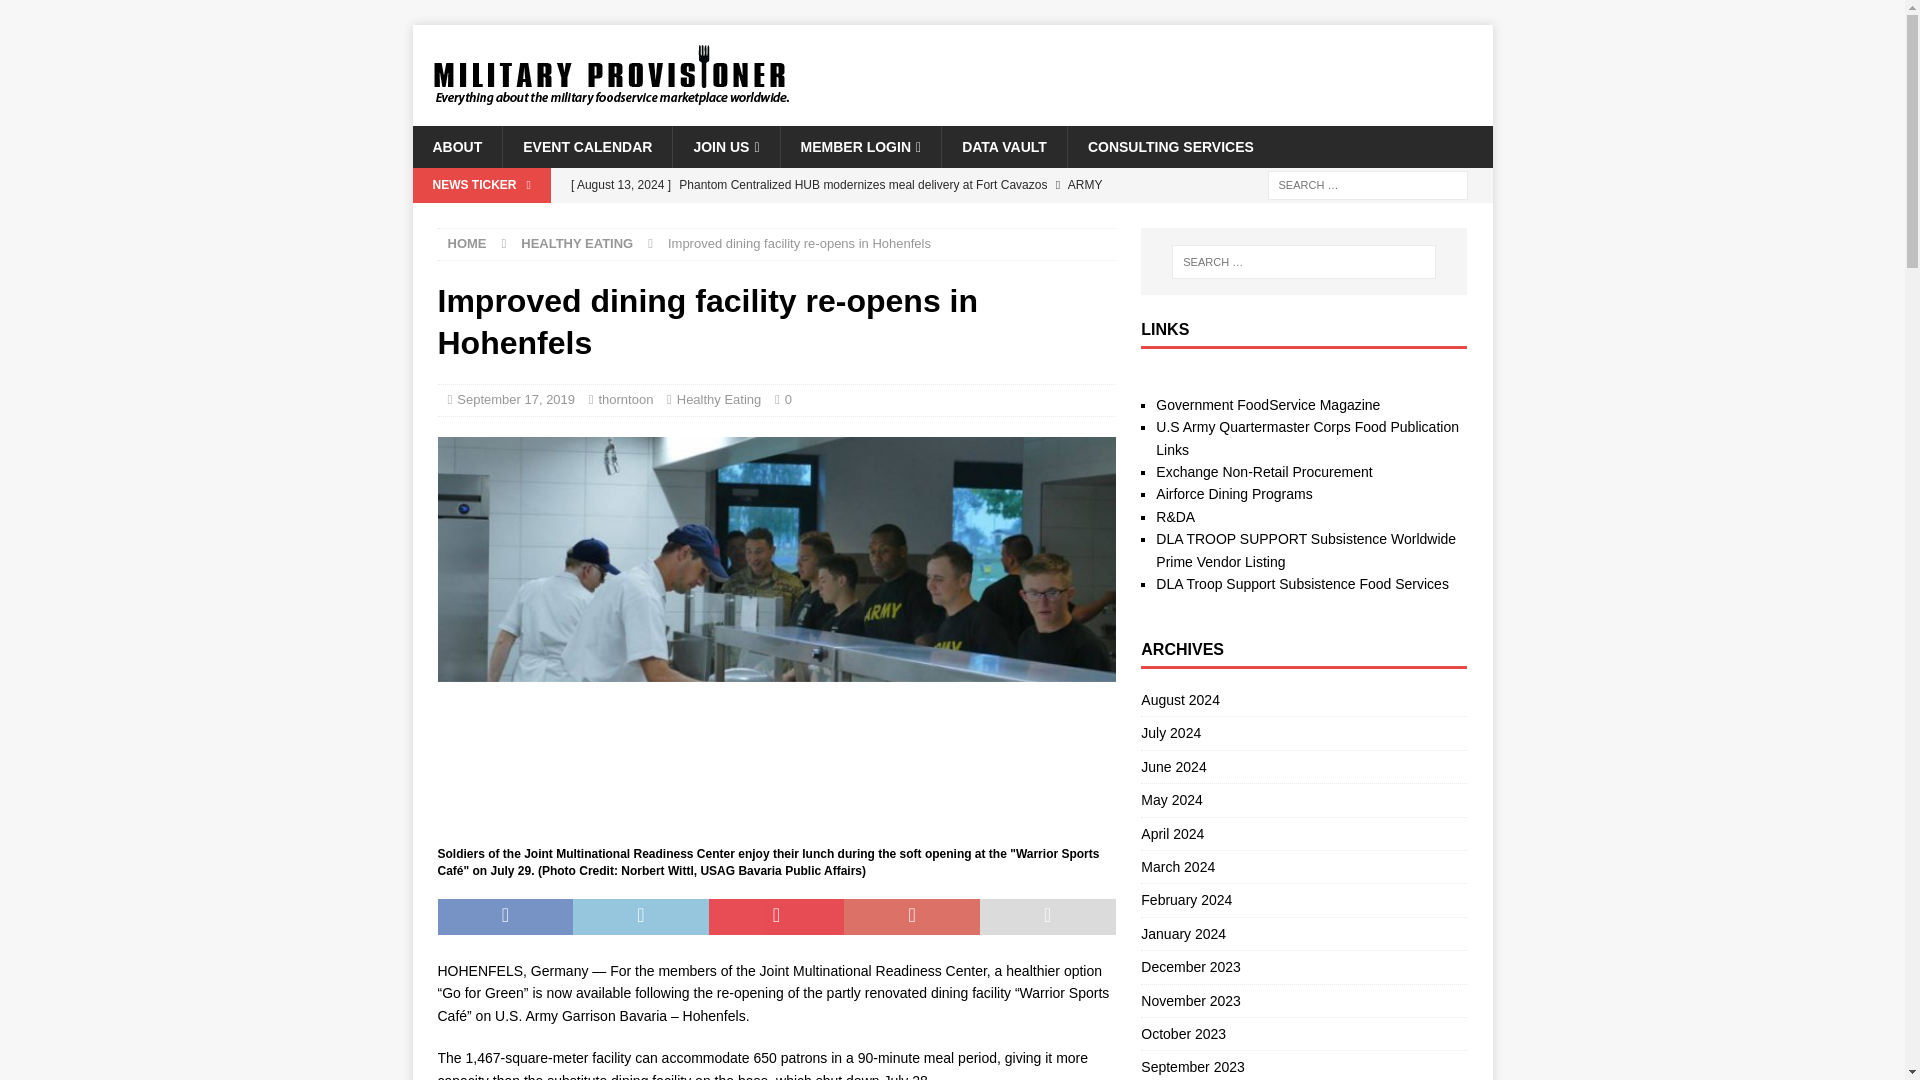 This screenshot has width=1920, height=1080. Describe the element at coordinates (515, 400) in the screenshot. I see `September 17, 2019` at that location.